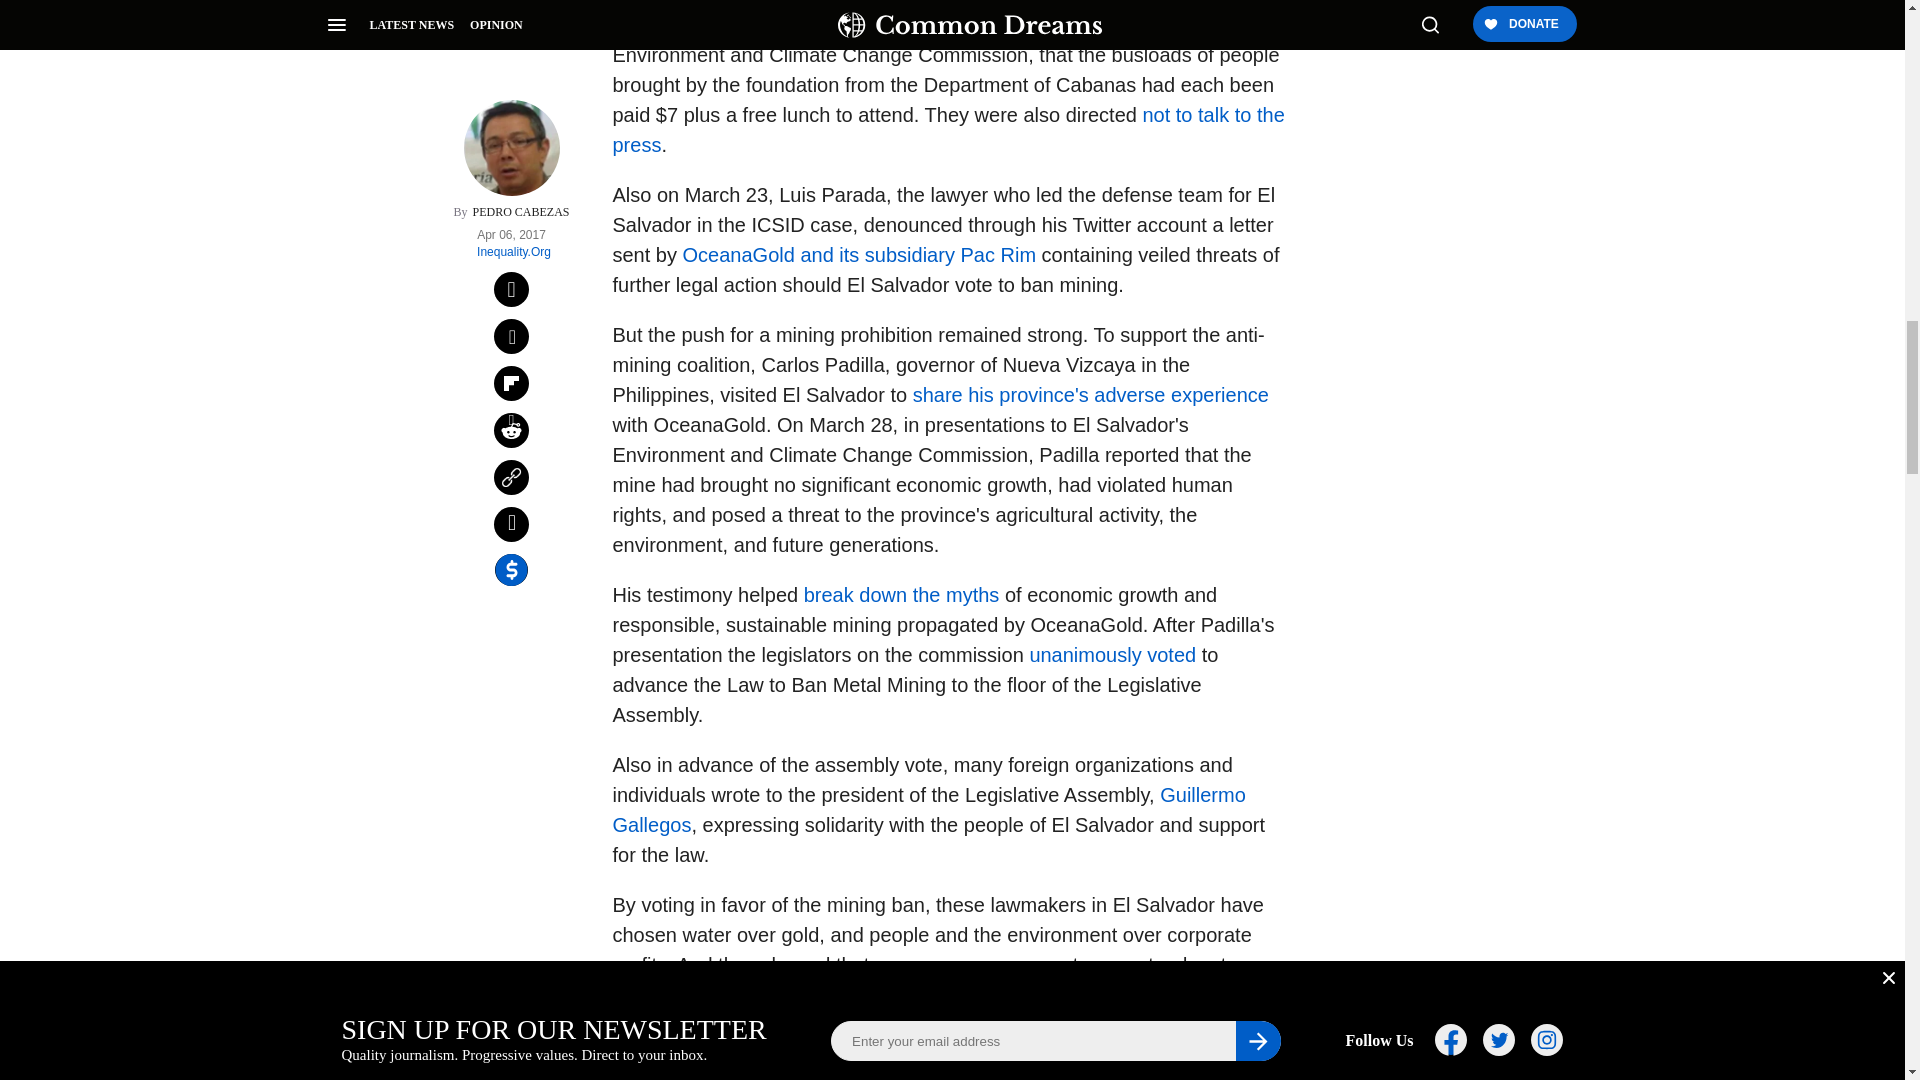 The height and width of the screenshot is (1080, 1920). What do you see at coordinates (828, 254) in the screenshot?
I see `OceanaGold and its subsidiary P` at bounding box center [828, 254].